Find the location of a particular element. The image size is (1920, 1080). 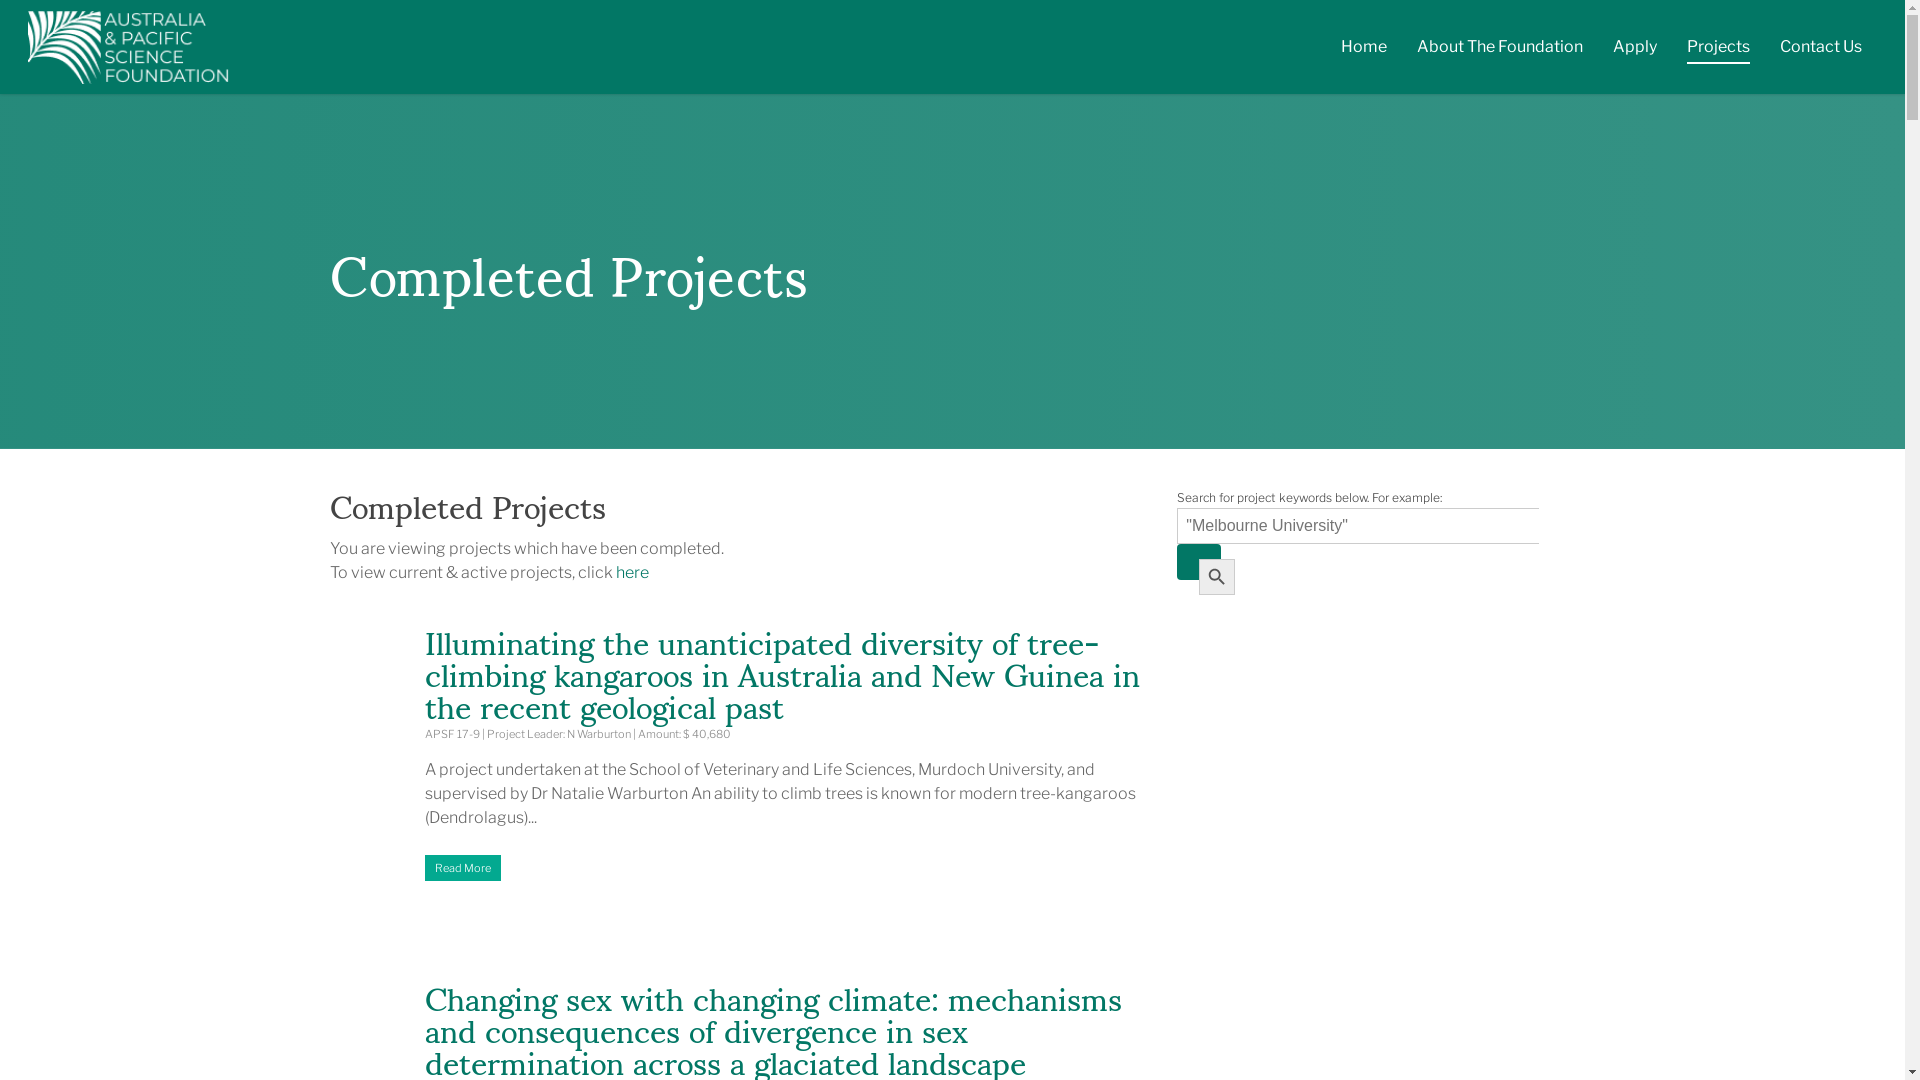

Search Button is located at coordinates (1199, 562).